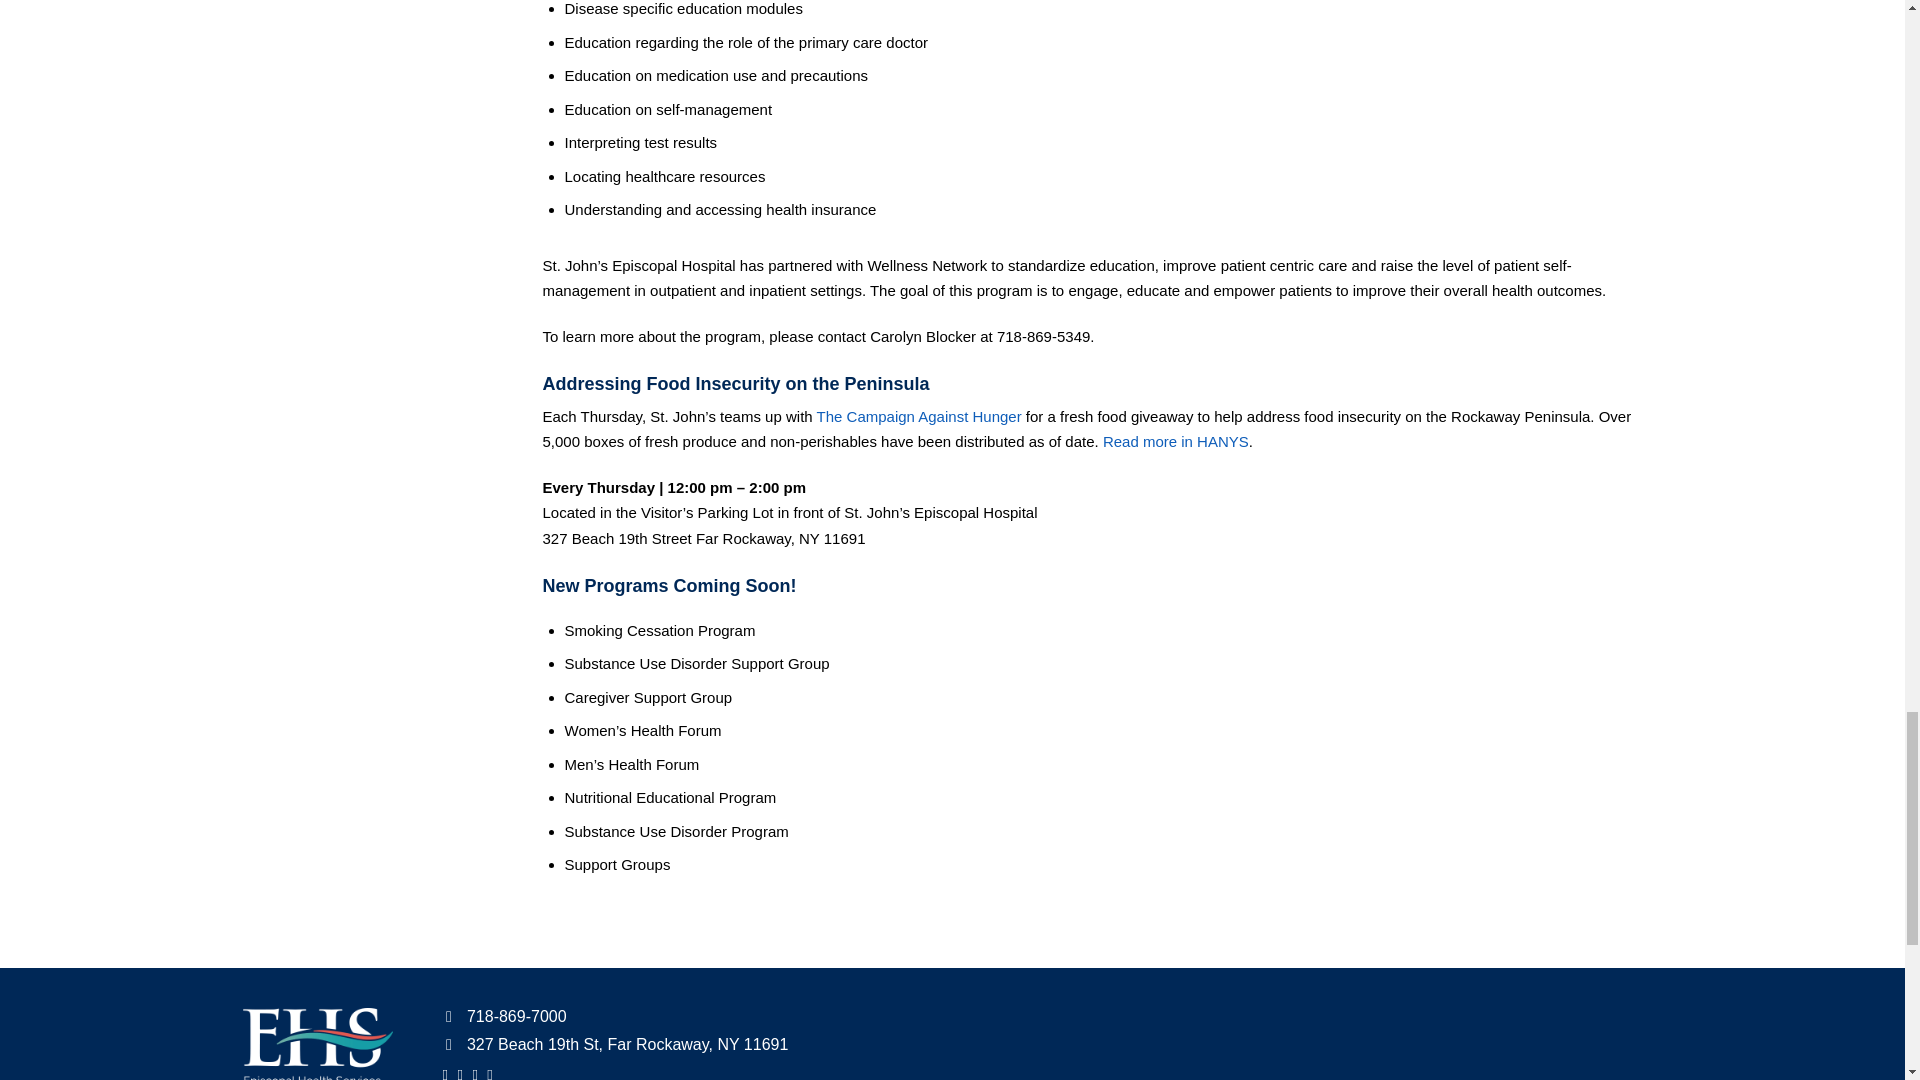  I want to click on Read more in HANYS, so click(1176, 442).